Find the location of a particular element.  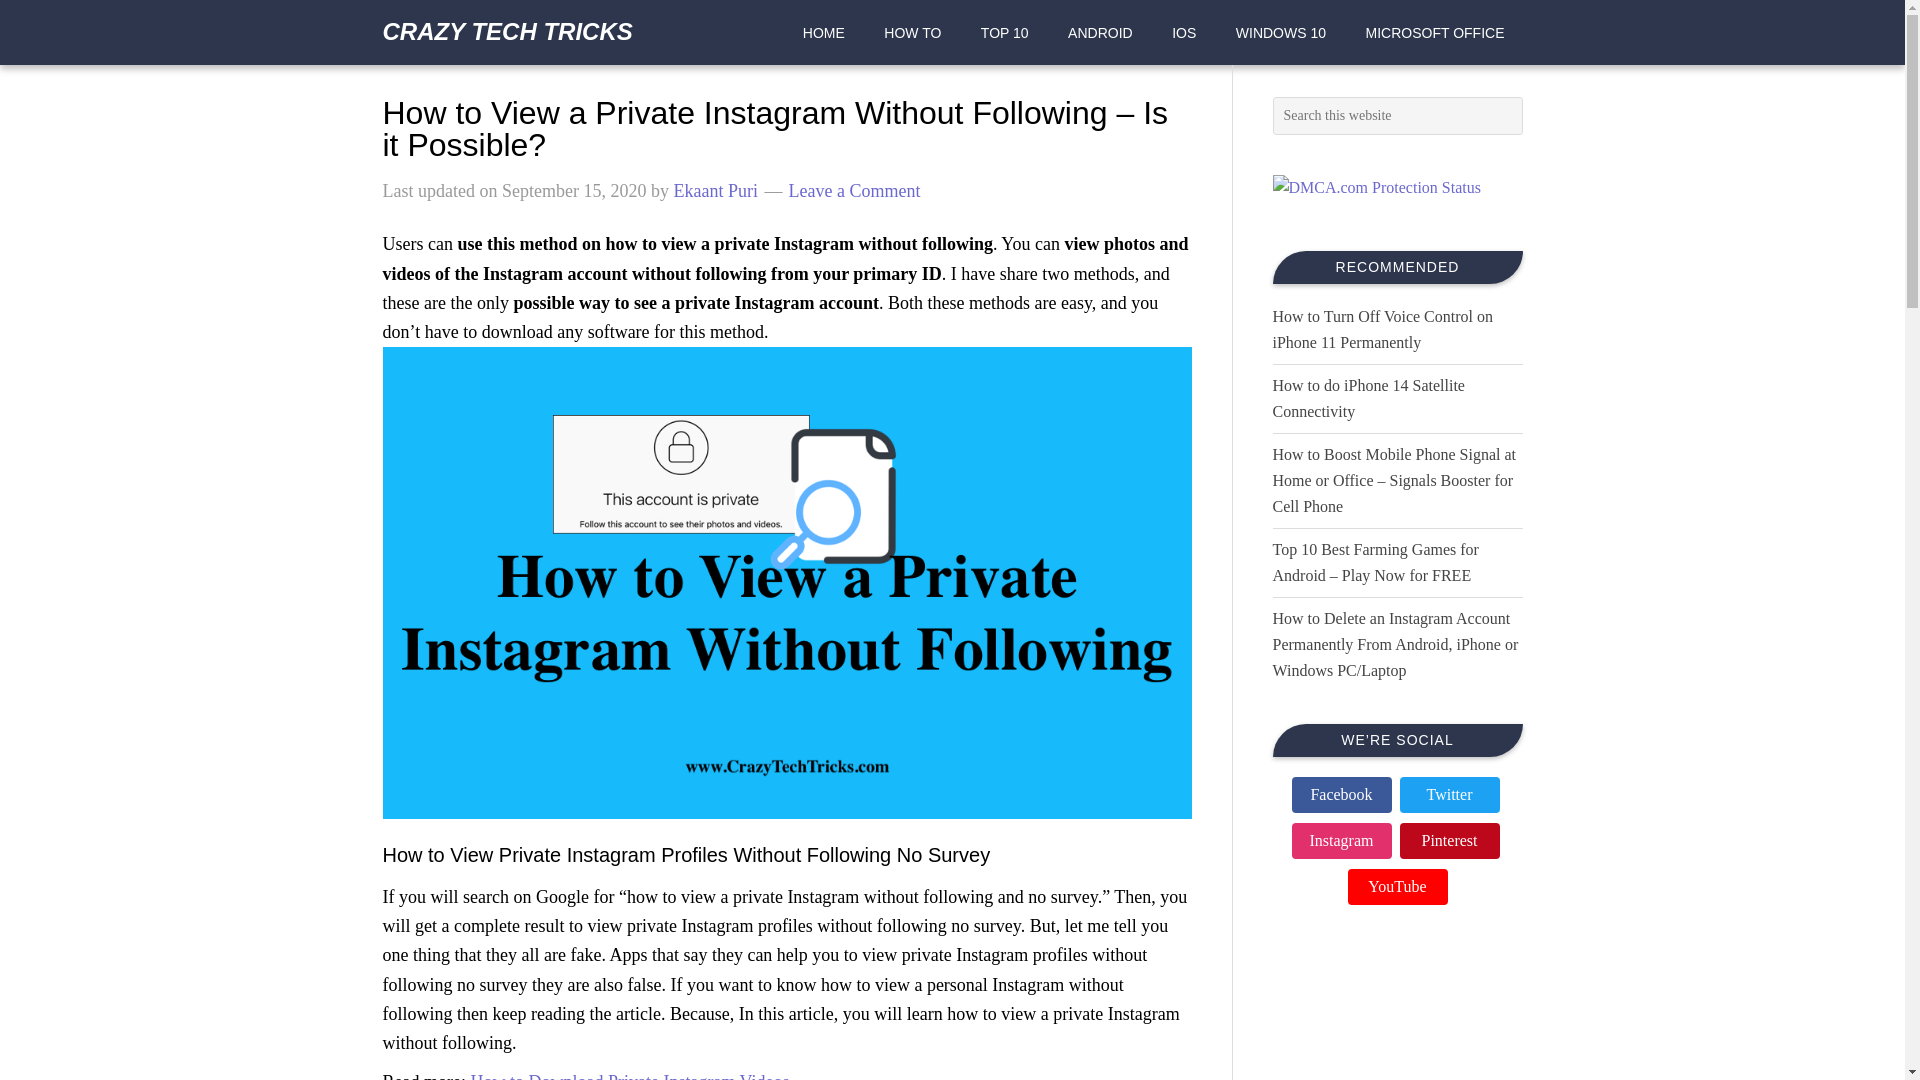

How to Download Private Instagram Videos is located at coordinates (630, 1076).